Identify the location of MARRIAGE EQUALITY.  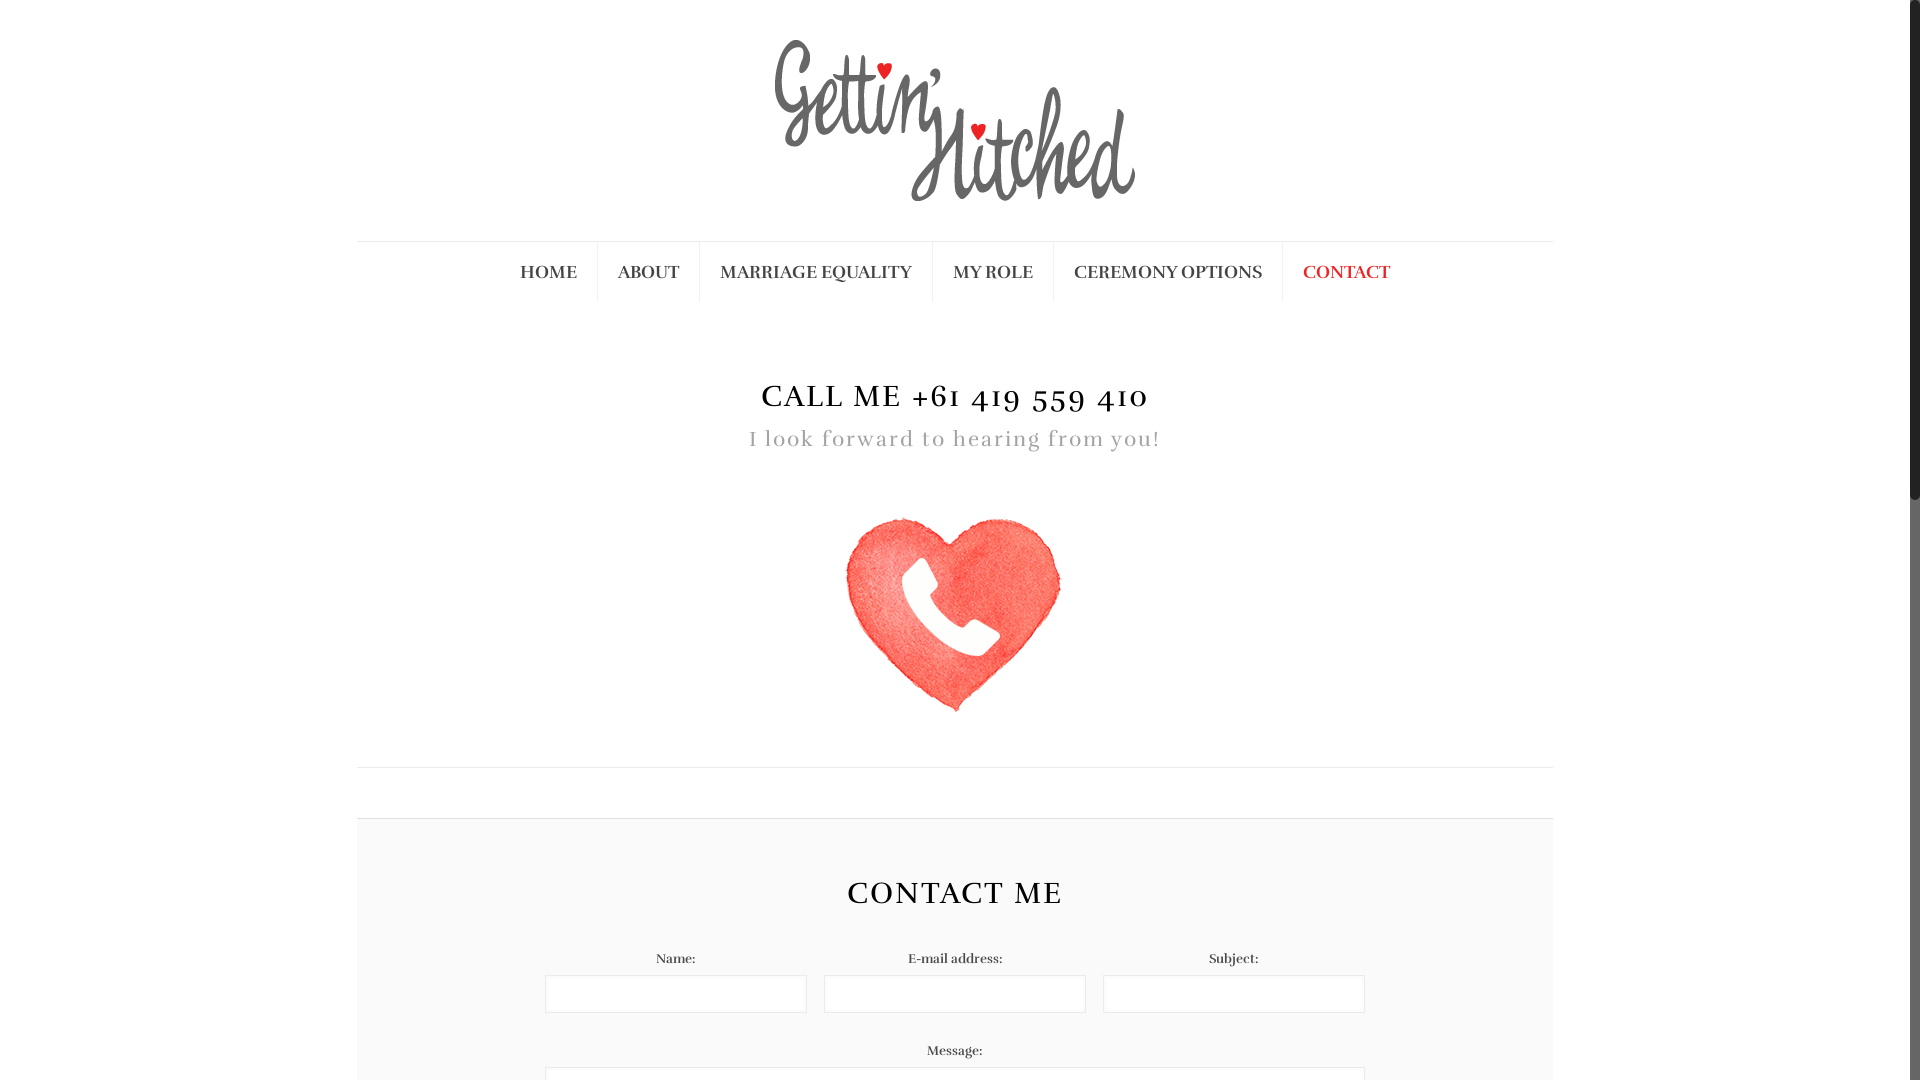
(816, 272).